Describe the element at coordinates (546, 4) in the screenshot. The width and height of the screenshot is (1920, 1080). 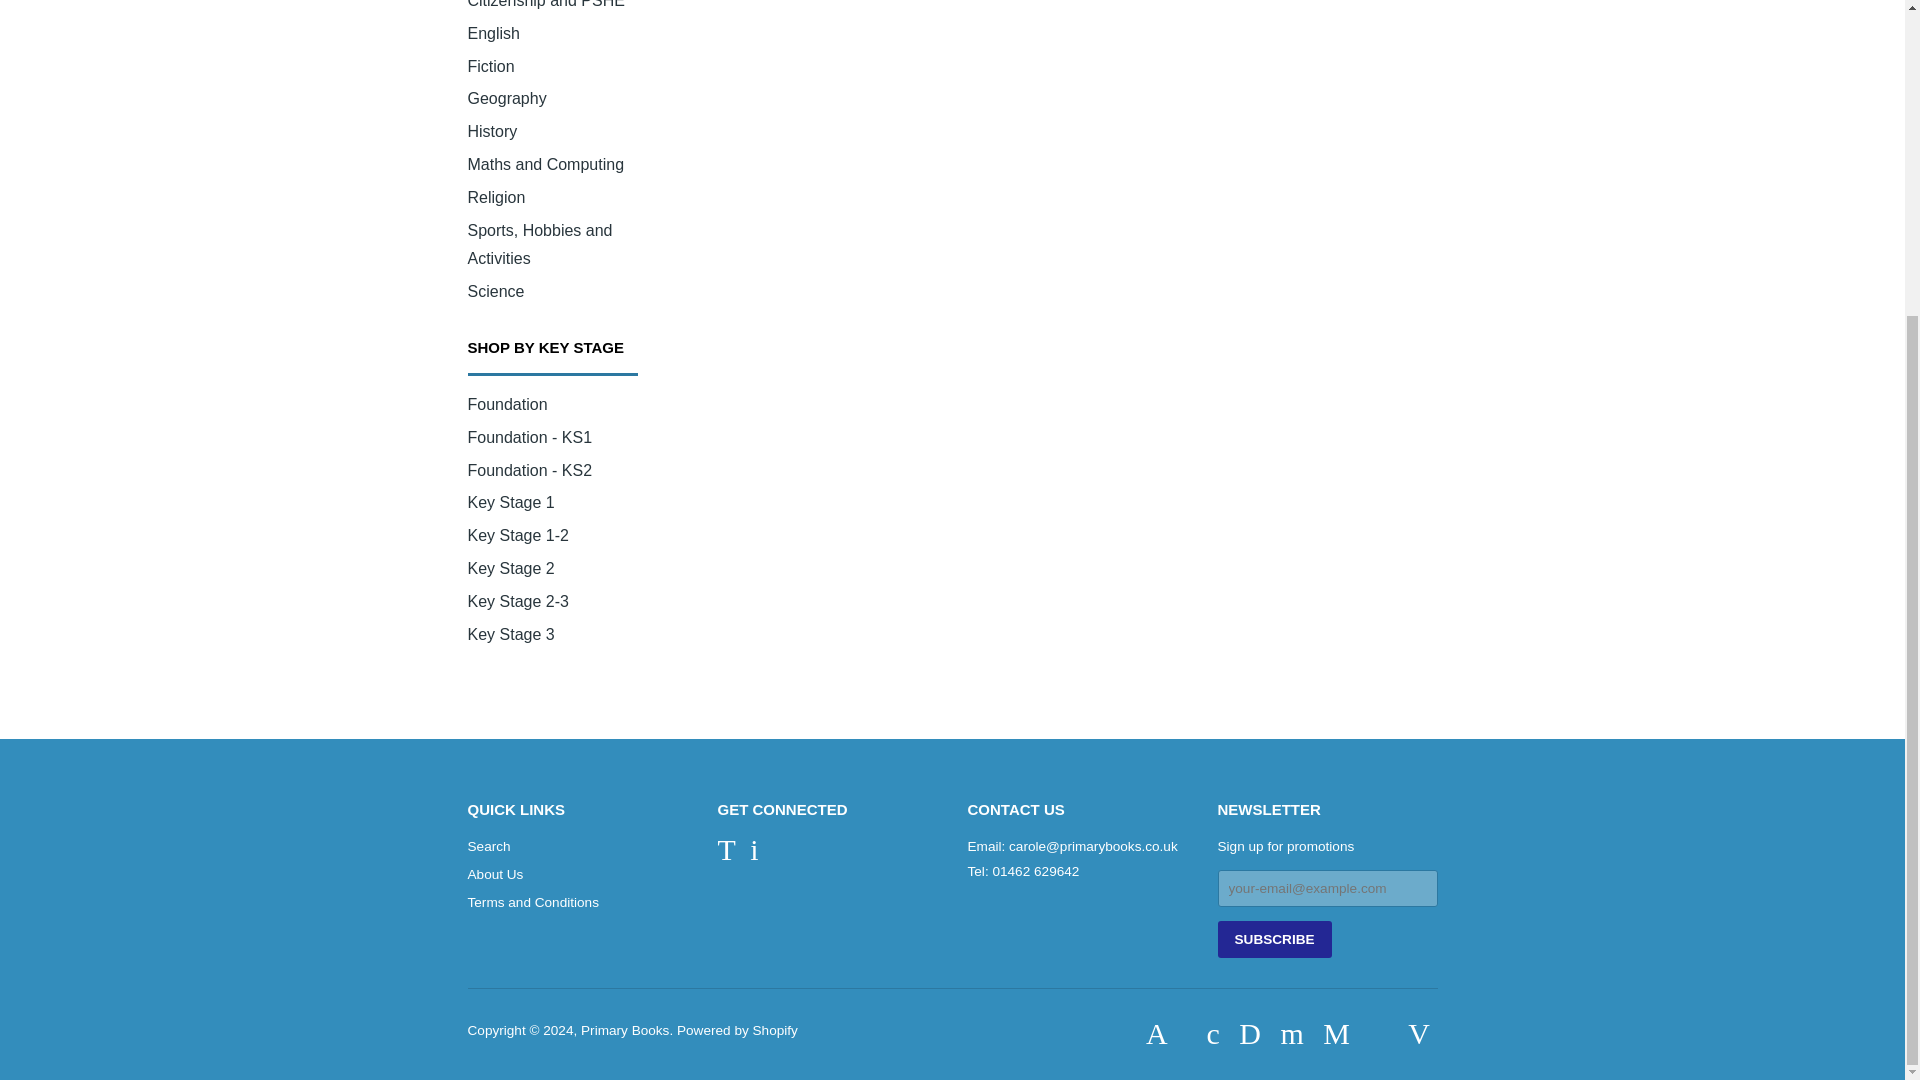
I see `Citizenship and PSHE` at that location.